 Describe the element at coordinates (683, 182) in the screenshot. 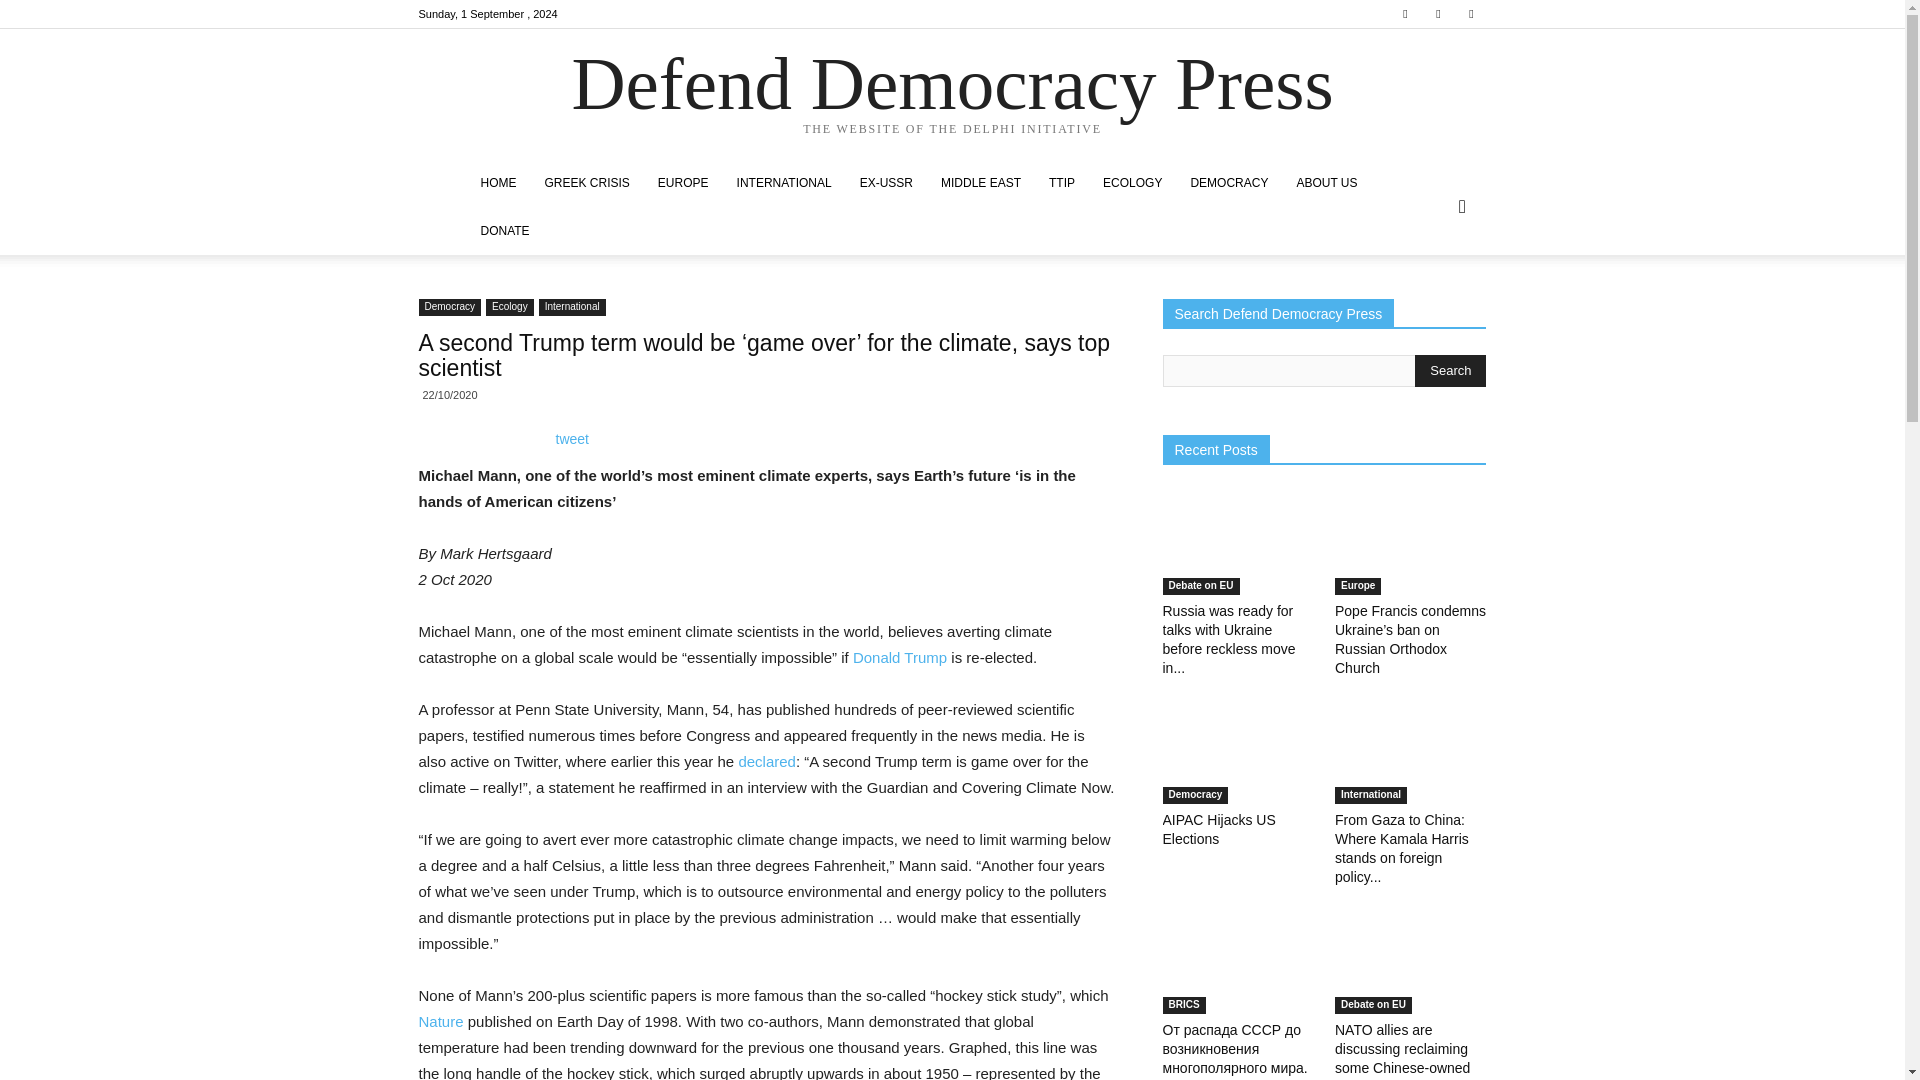

I see `EUROPE` at that location.